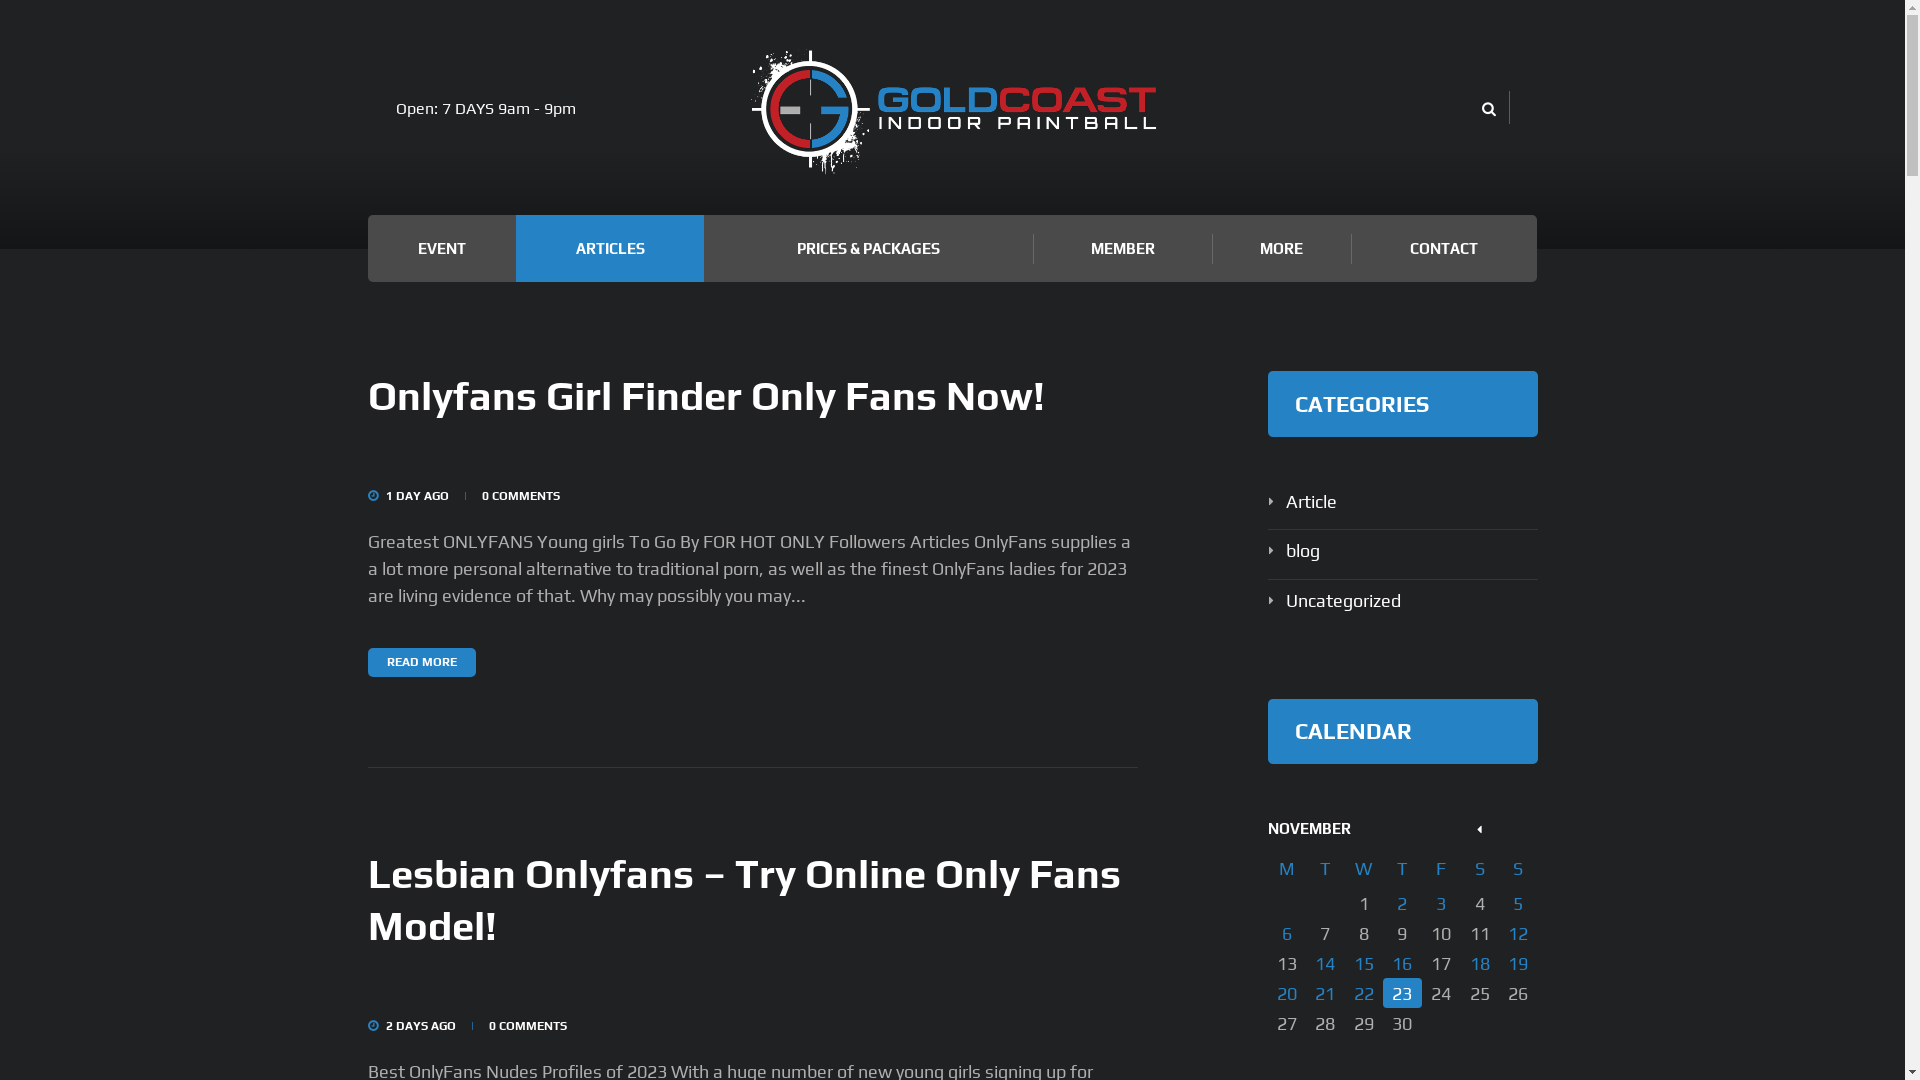  I want to click on 22, so click(1364, 993).